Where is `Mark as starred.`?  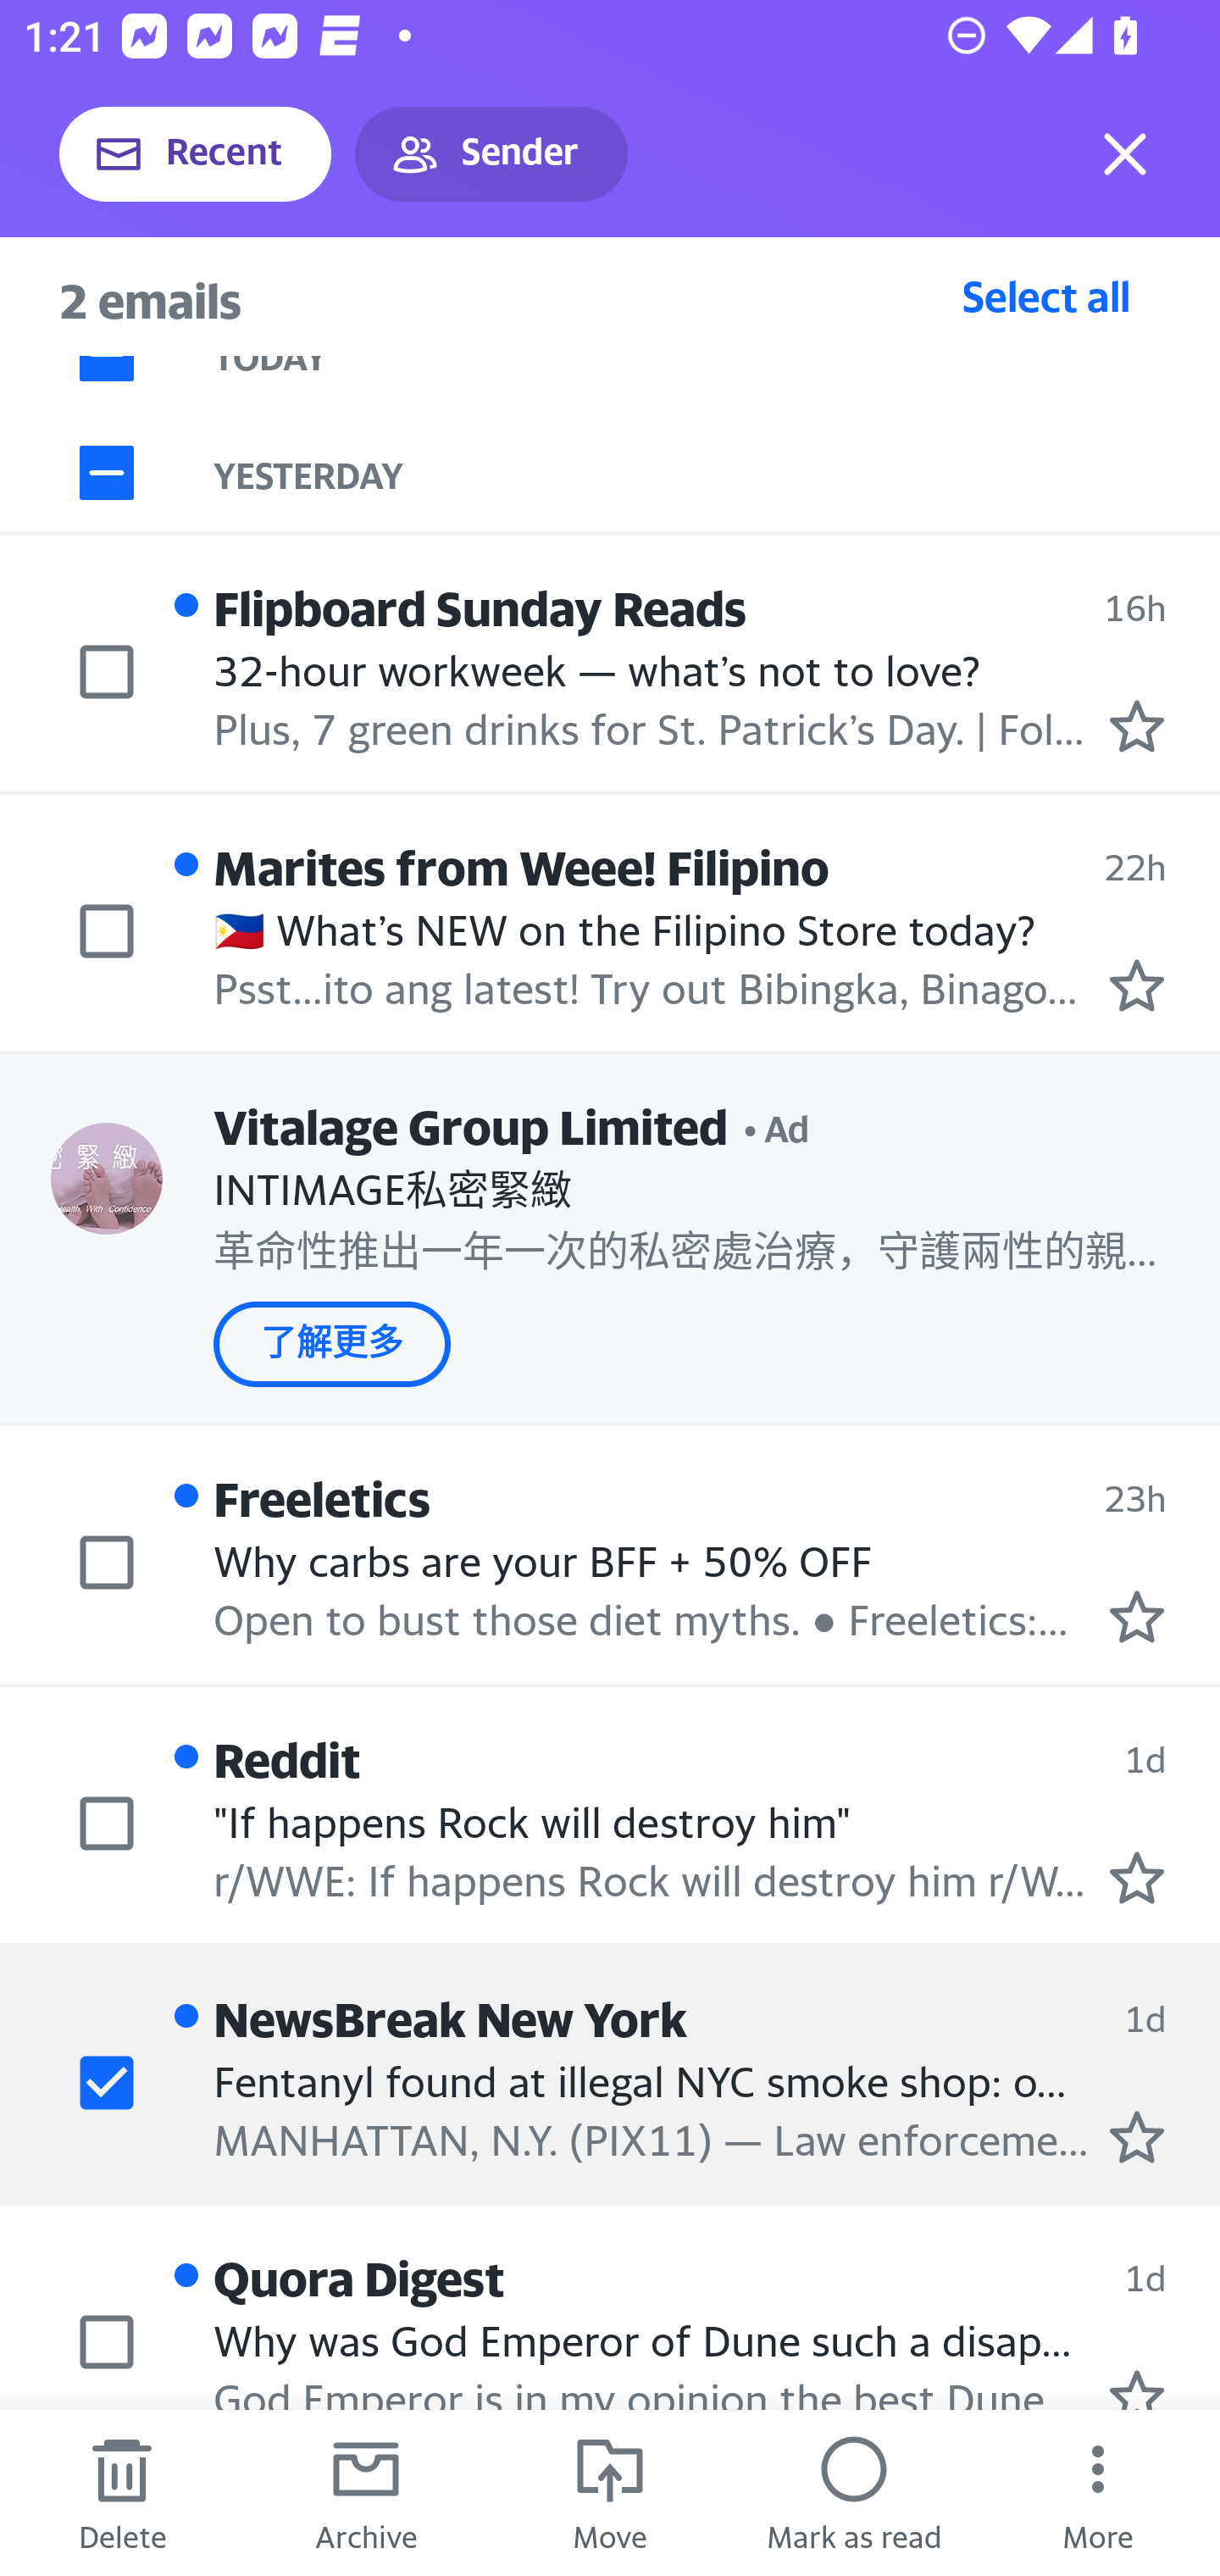 Mark as starred. is located at coordinates (1137, 985).